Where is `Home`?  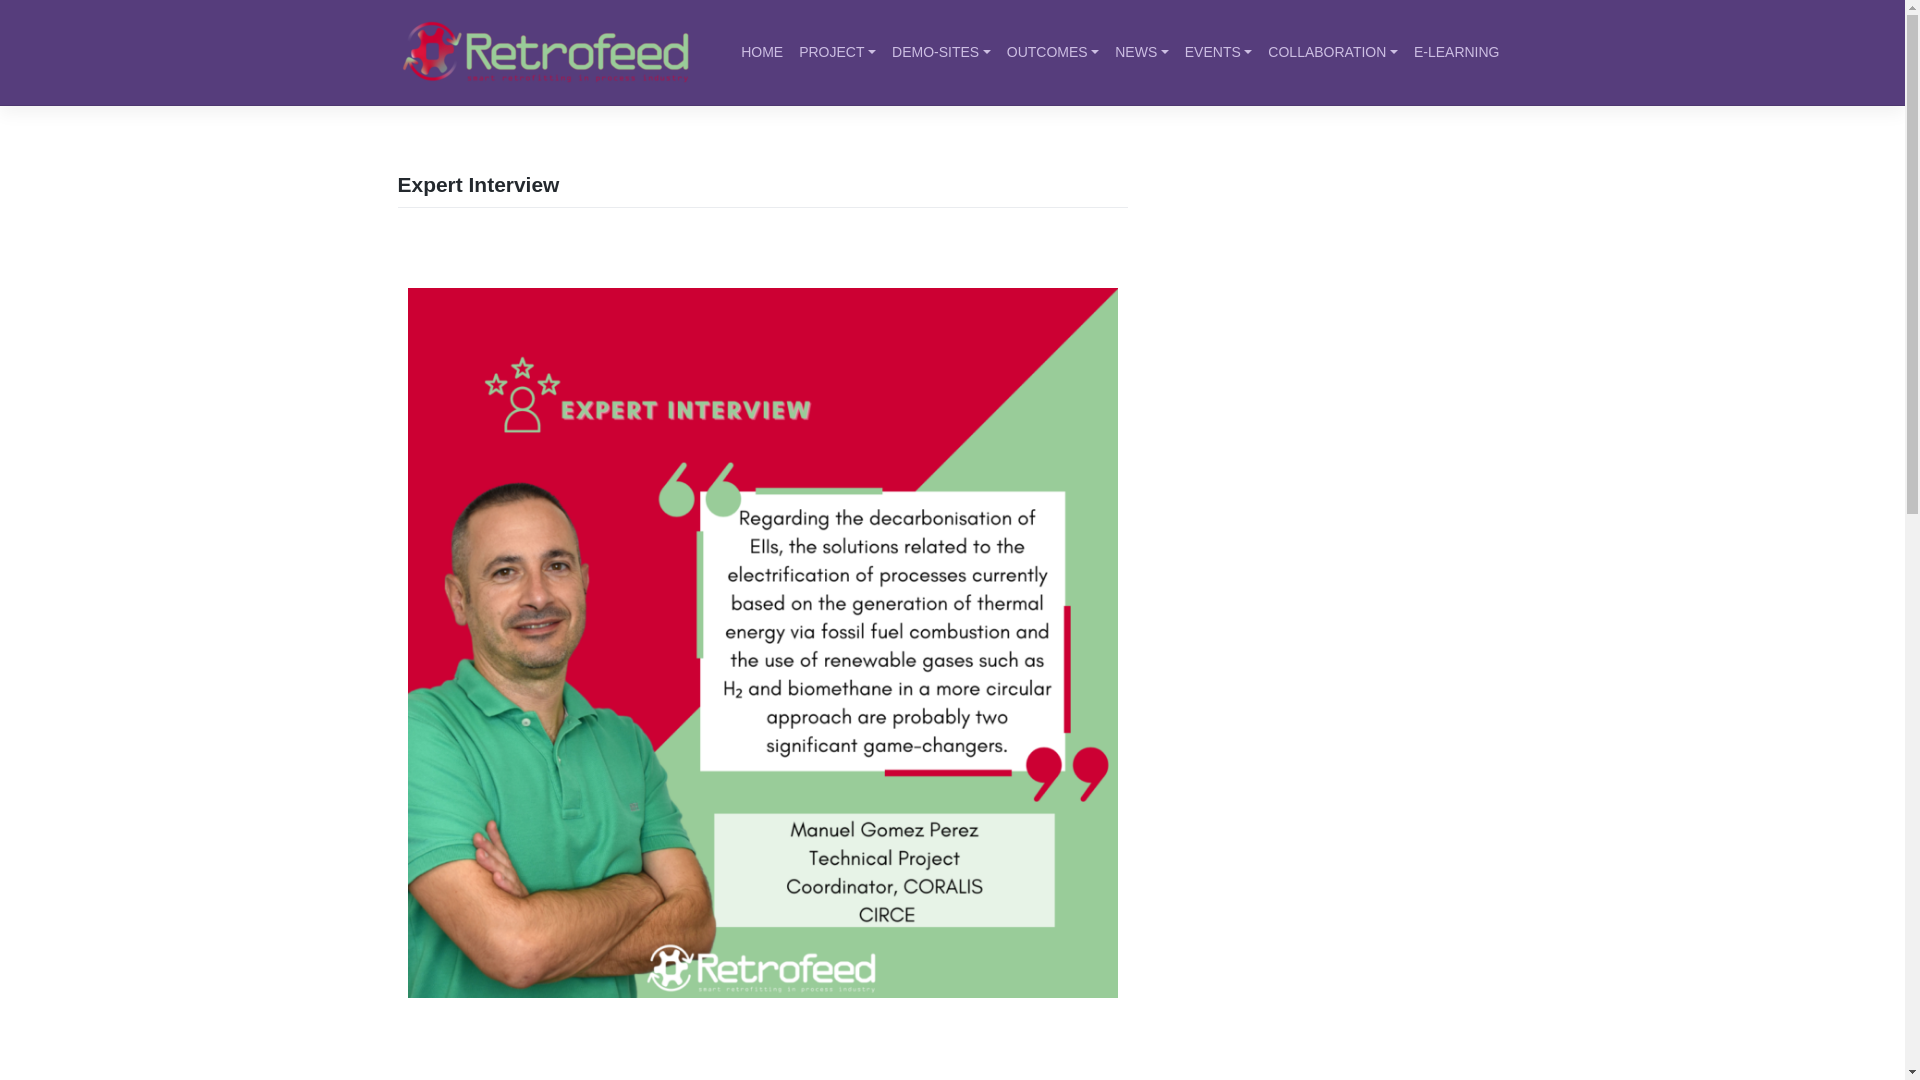
Home is located at coordinates (762, 52).